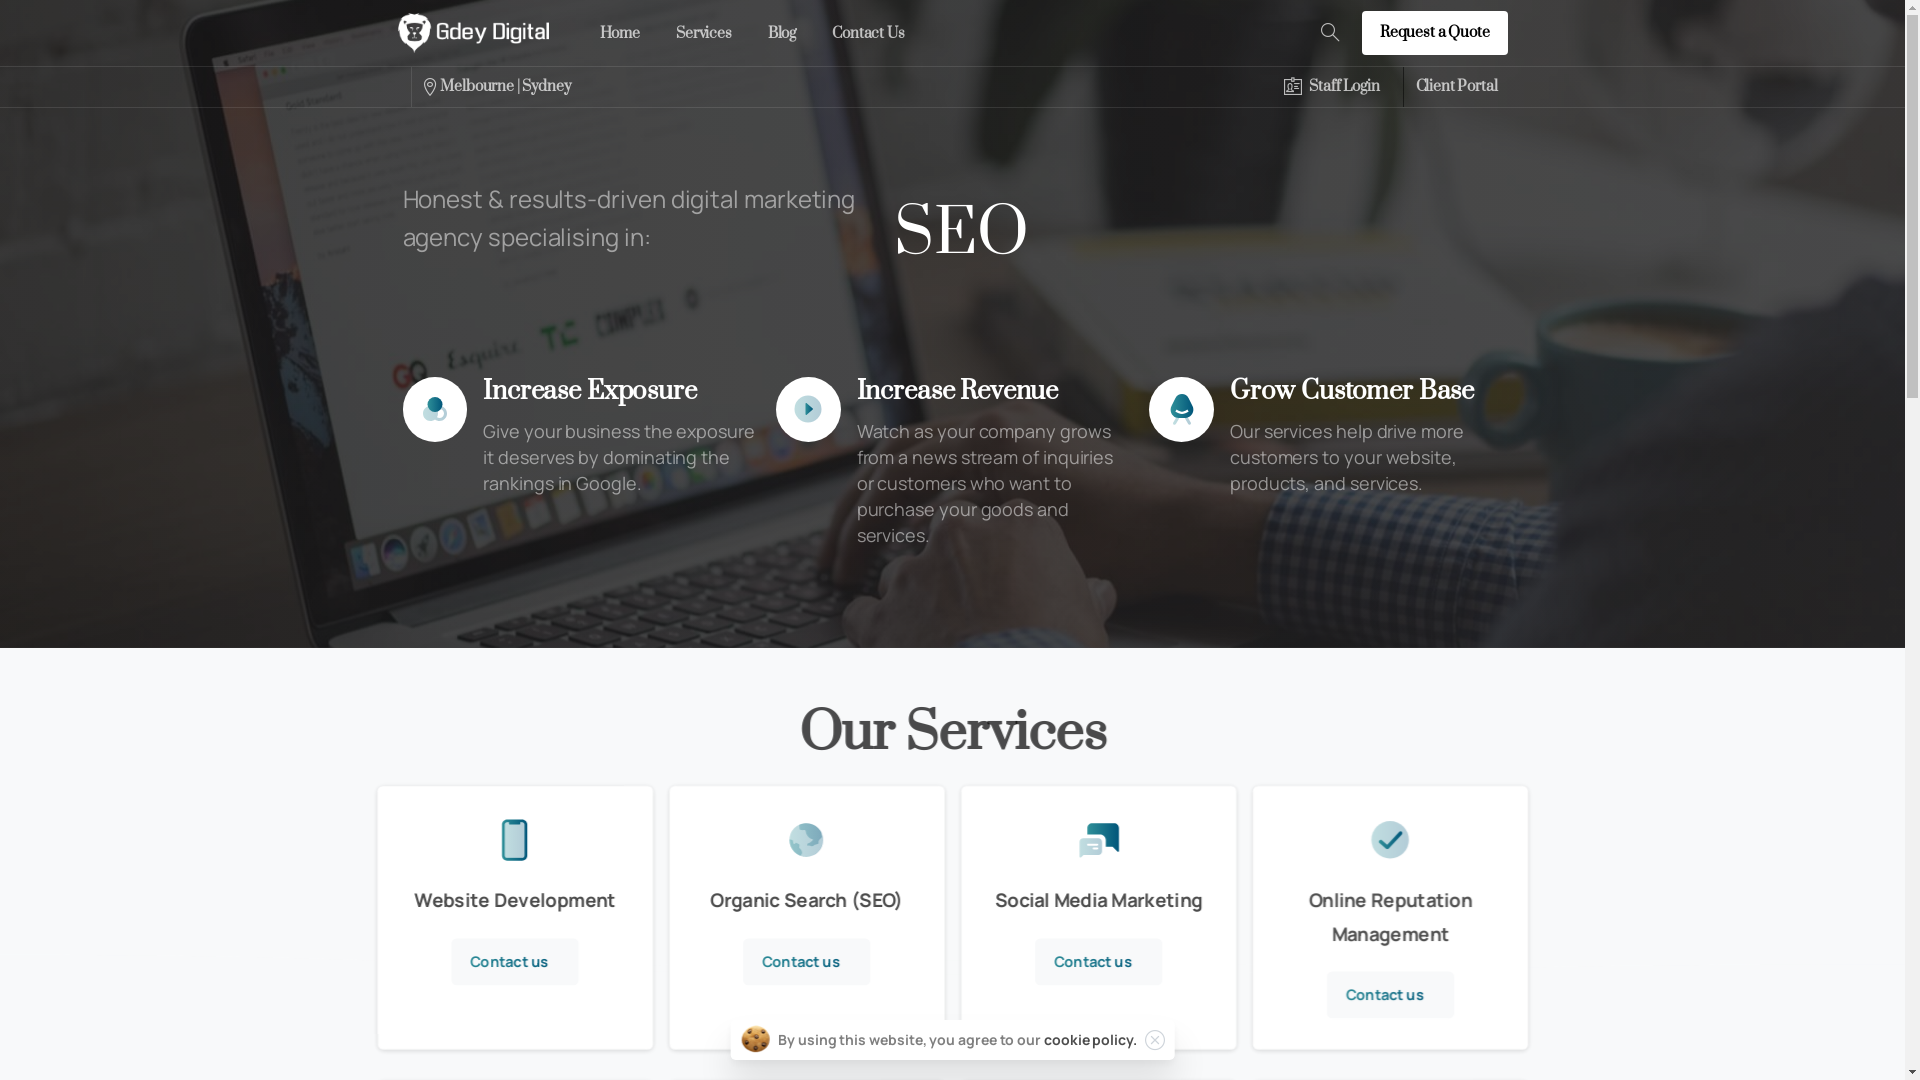 Image resolution: width=1920 pixels, height=1080 pixels. I want to click on Ad Local, so click(856, 810).